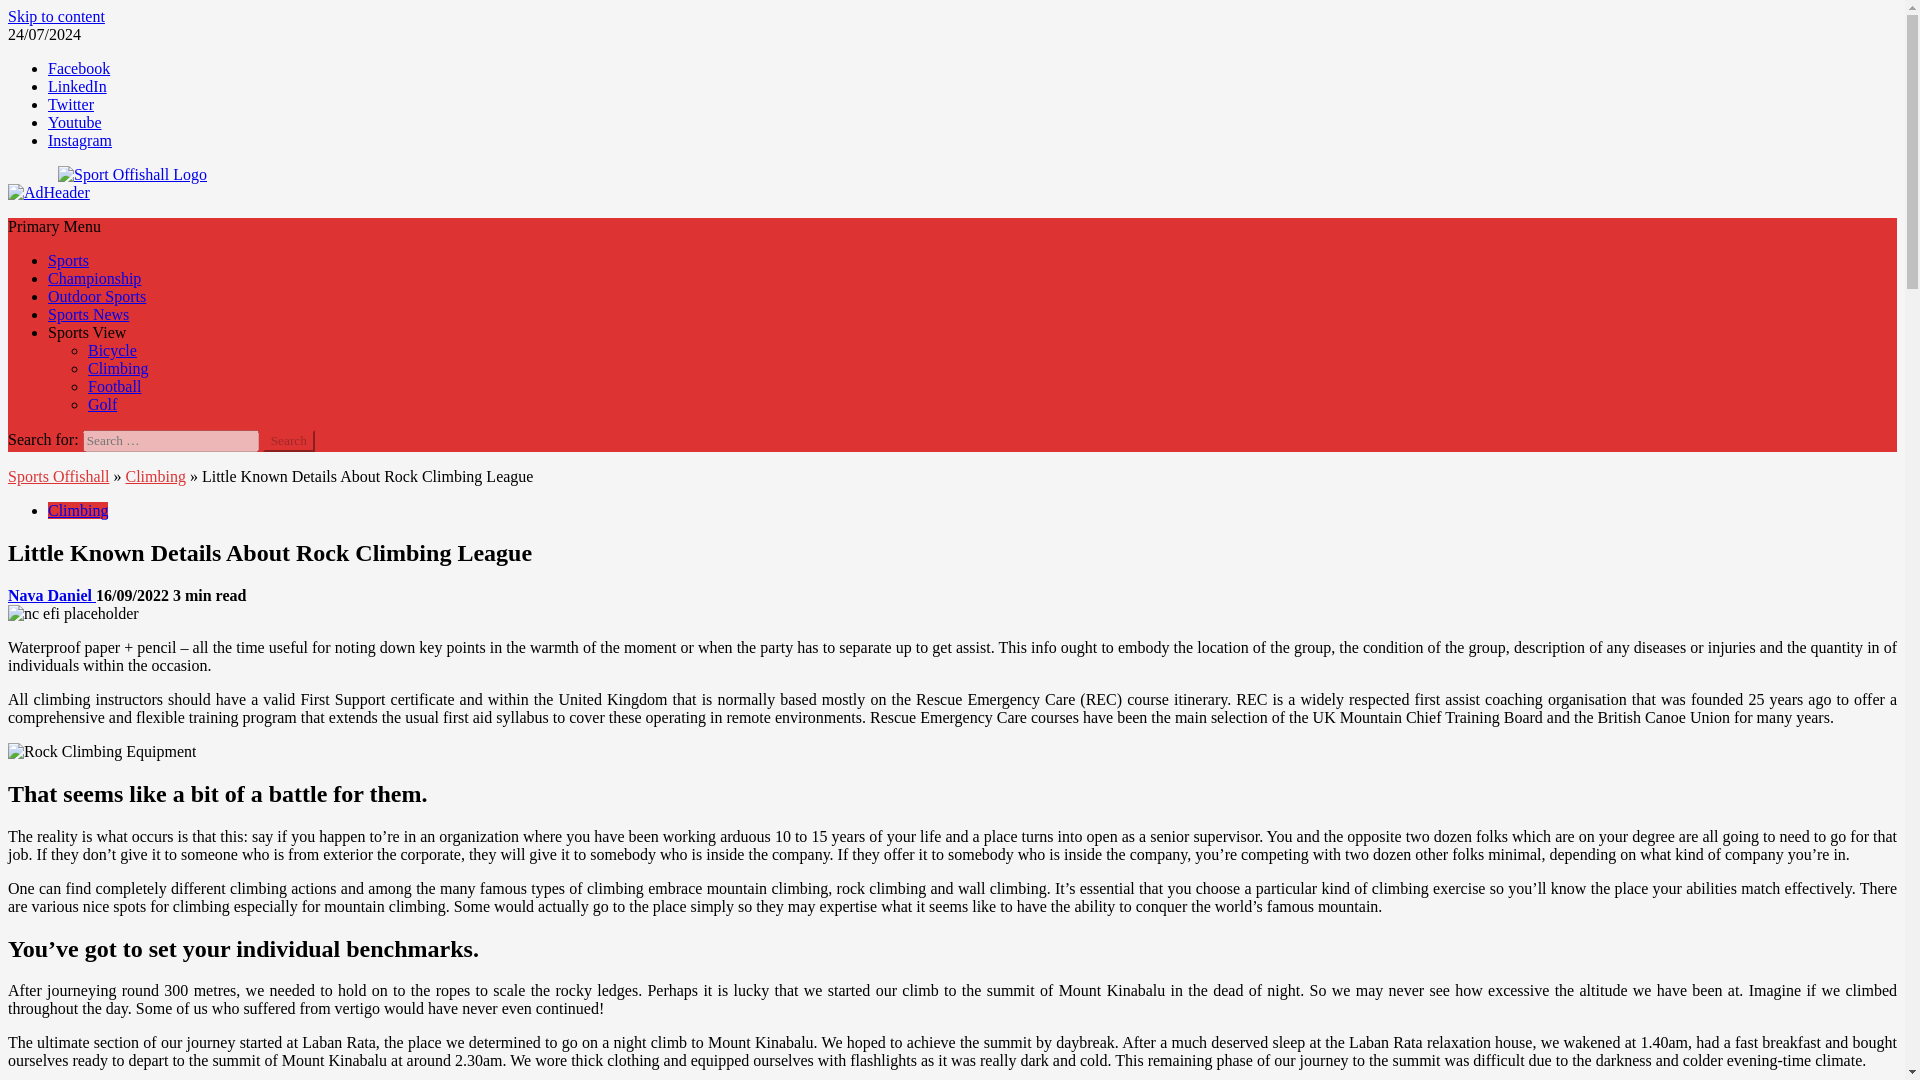 Image resolution: width=1920 pixels, height=1080 pixels. I want to click on Search, so click(288, 440).